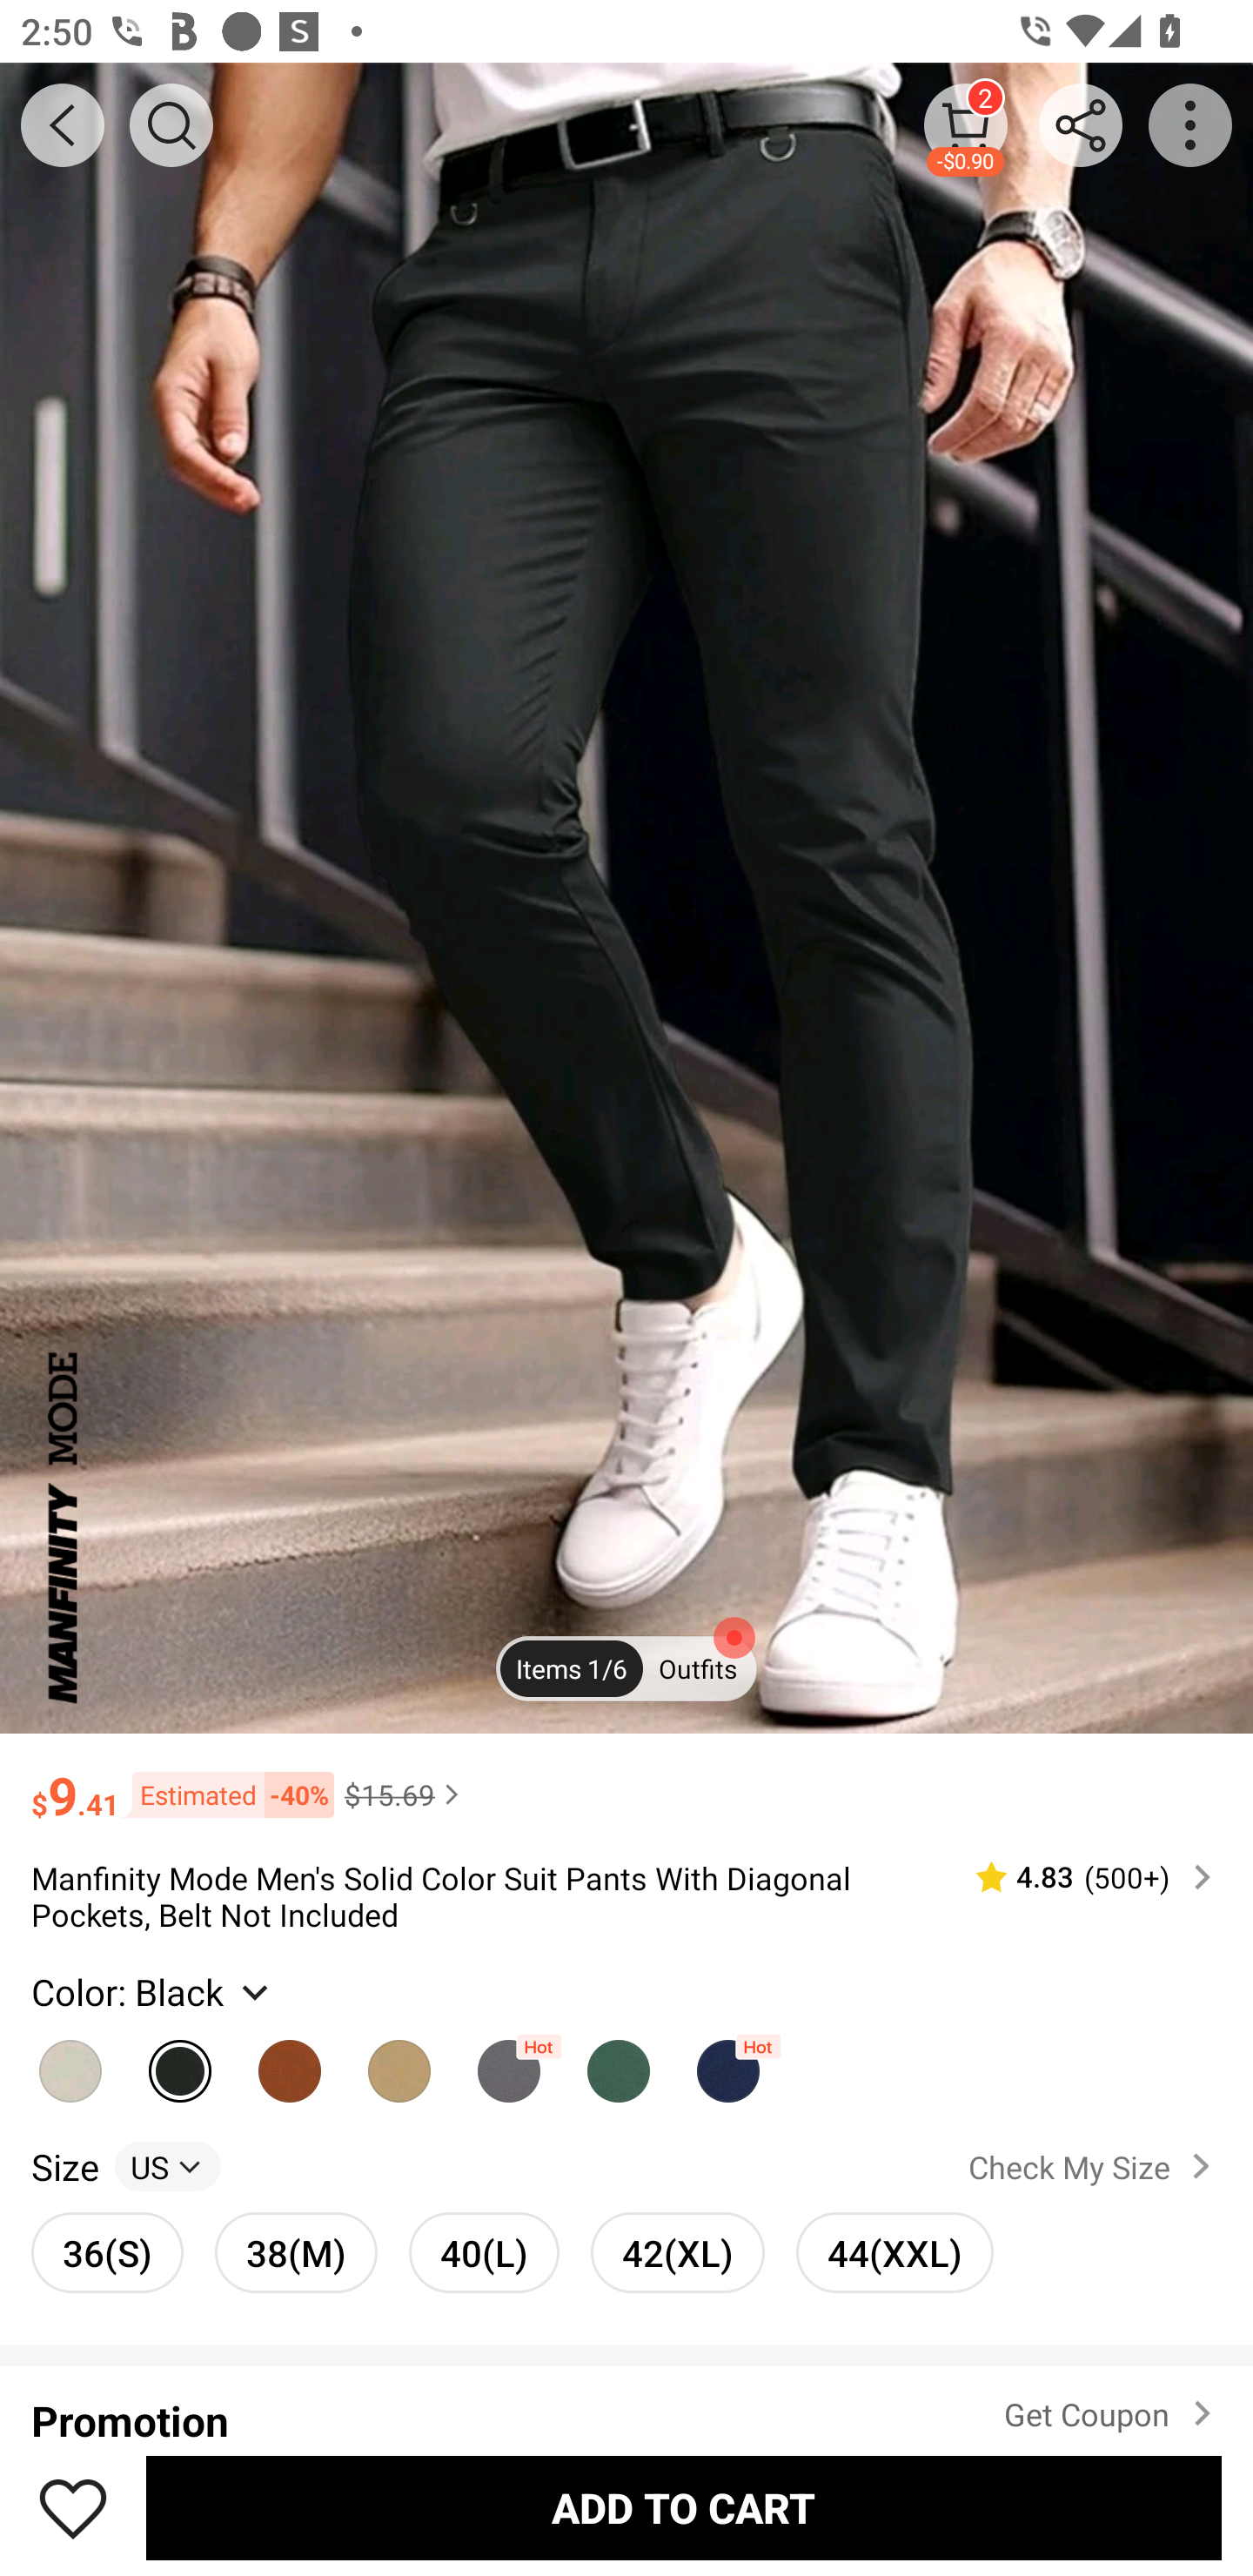 Image resolution: width=1253 pixels, height=2576 pixels. I want to click on 36(S) 36(S)unselected option, so click(108, 2252).